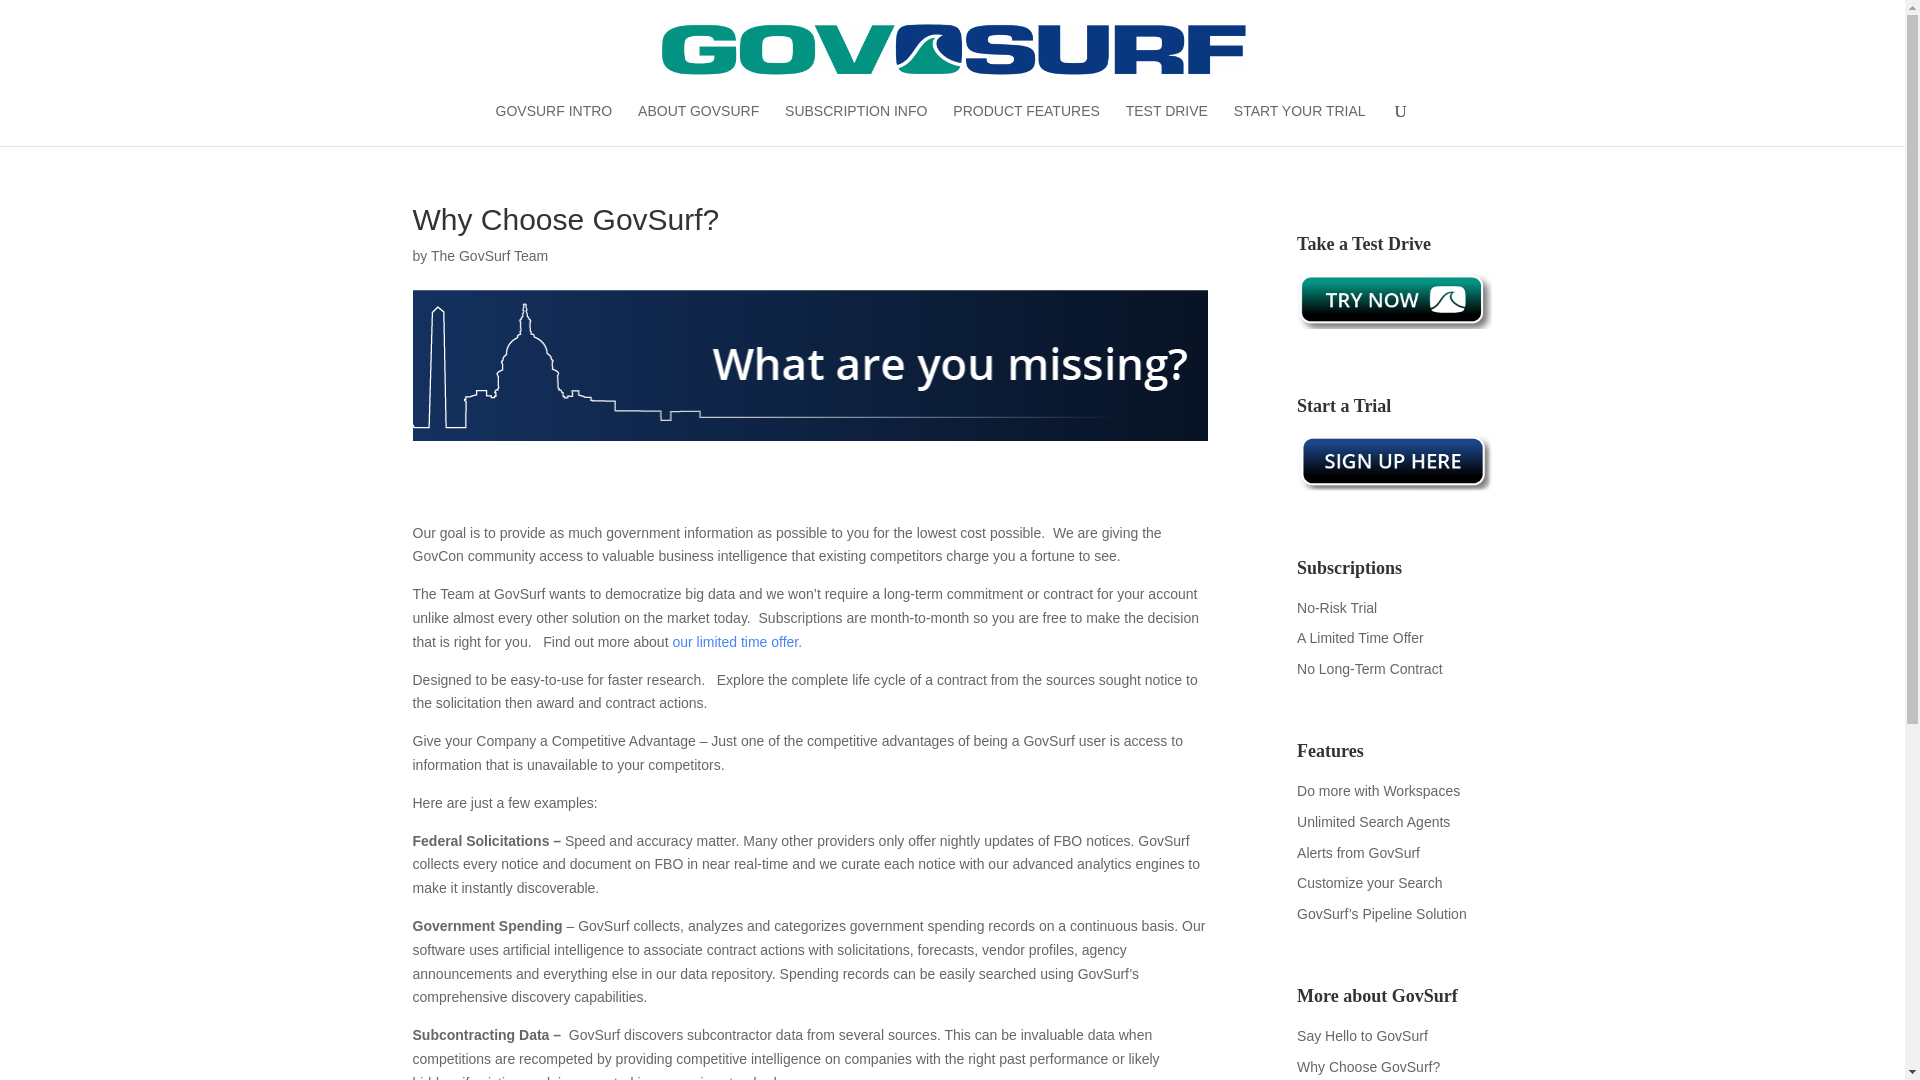  I want to click on our limited time offer., so click(737, 642).